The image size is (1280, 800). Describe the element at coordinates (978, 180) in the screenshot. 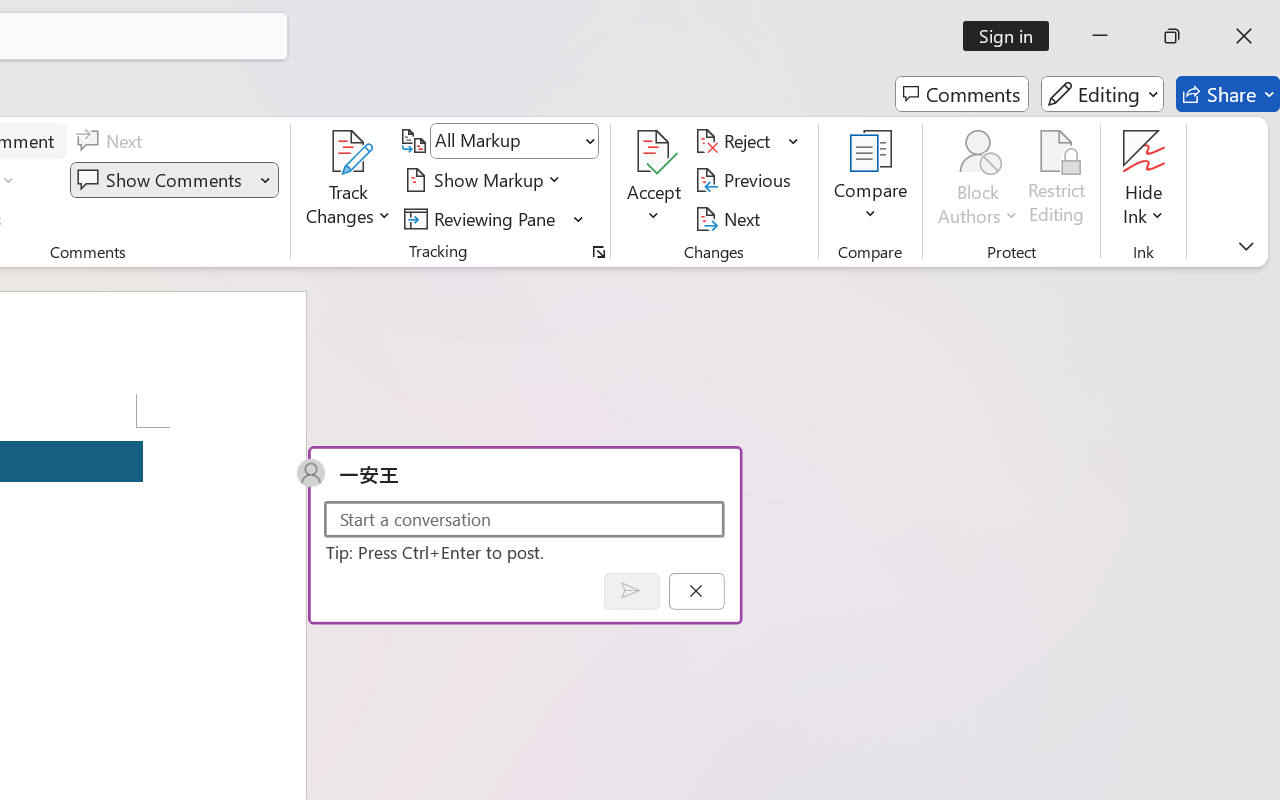

I see `Block Authors` at that location.